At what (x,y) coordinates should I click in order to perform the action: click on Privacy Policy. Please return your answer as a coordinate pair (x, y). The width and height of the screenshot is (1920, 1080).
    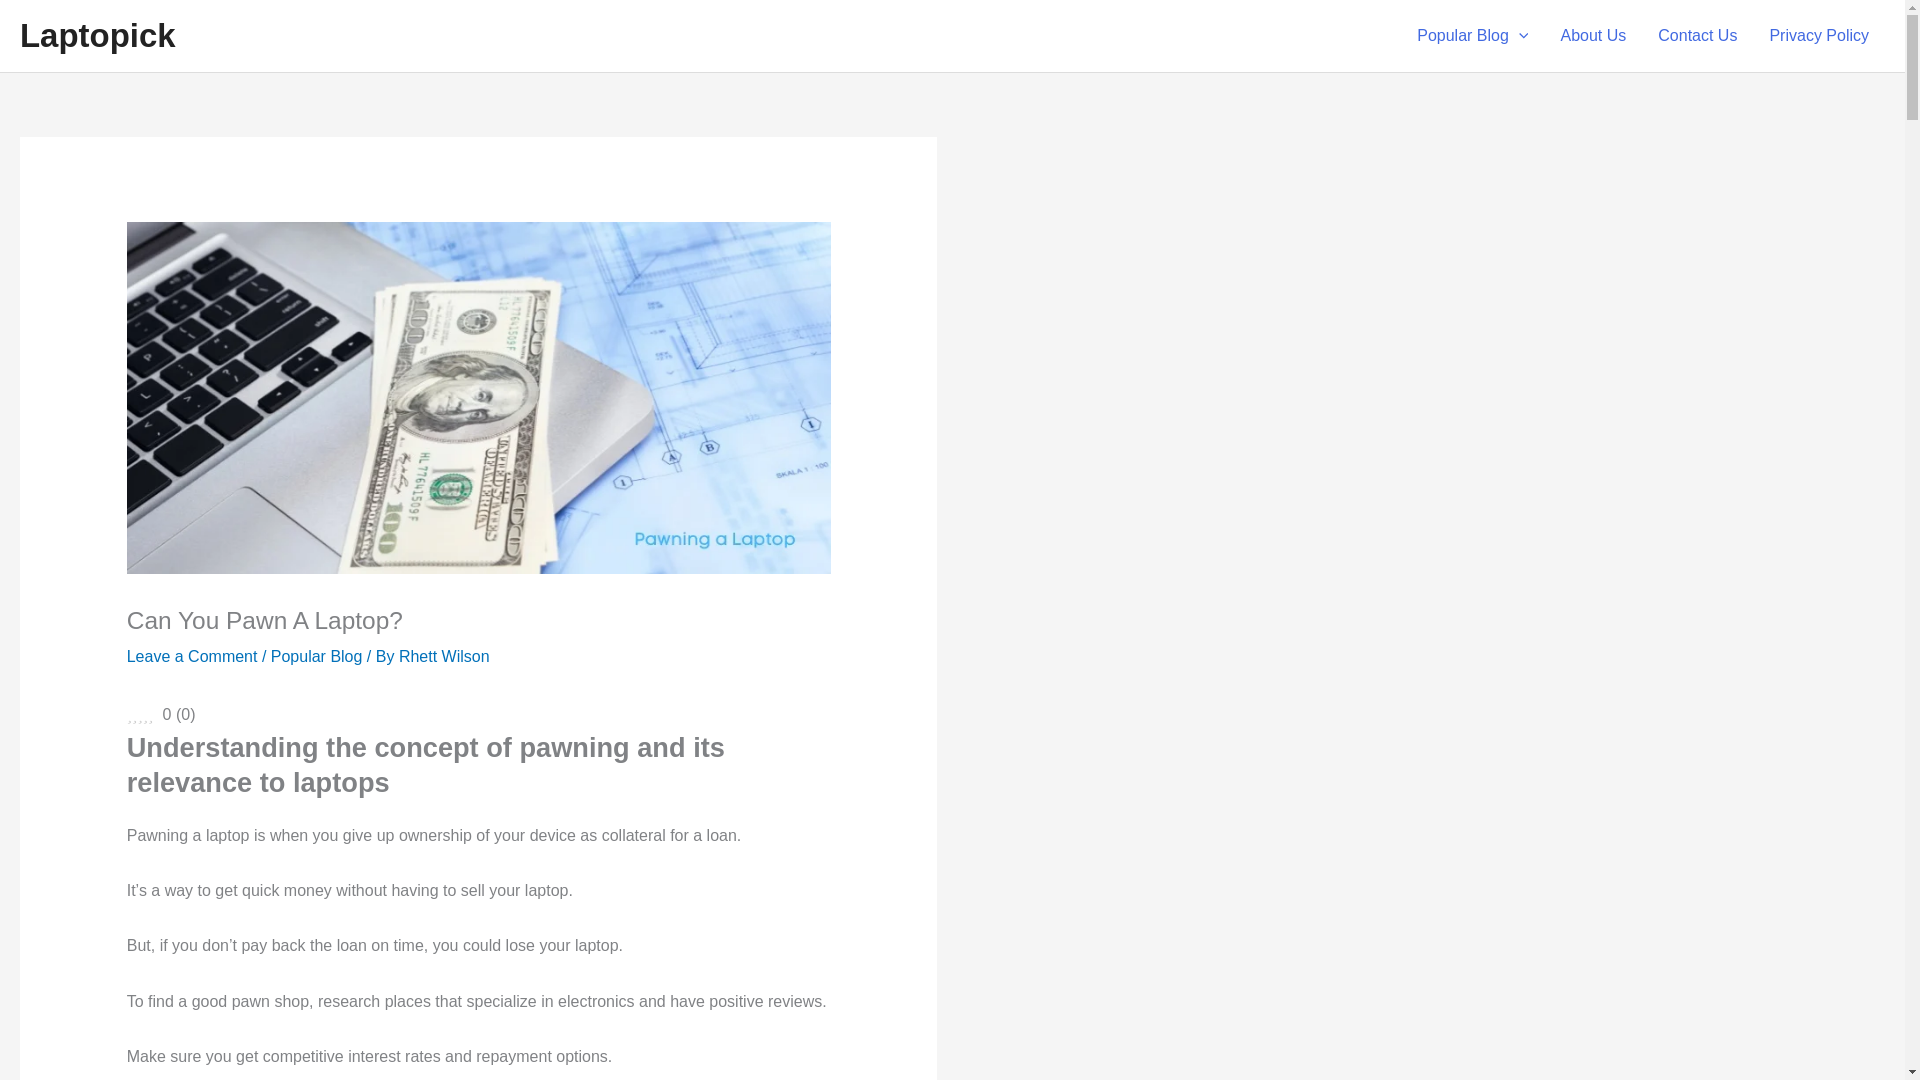
    Looking at the image, I should click on (1818, 36).